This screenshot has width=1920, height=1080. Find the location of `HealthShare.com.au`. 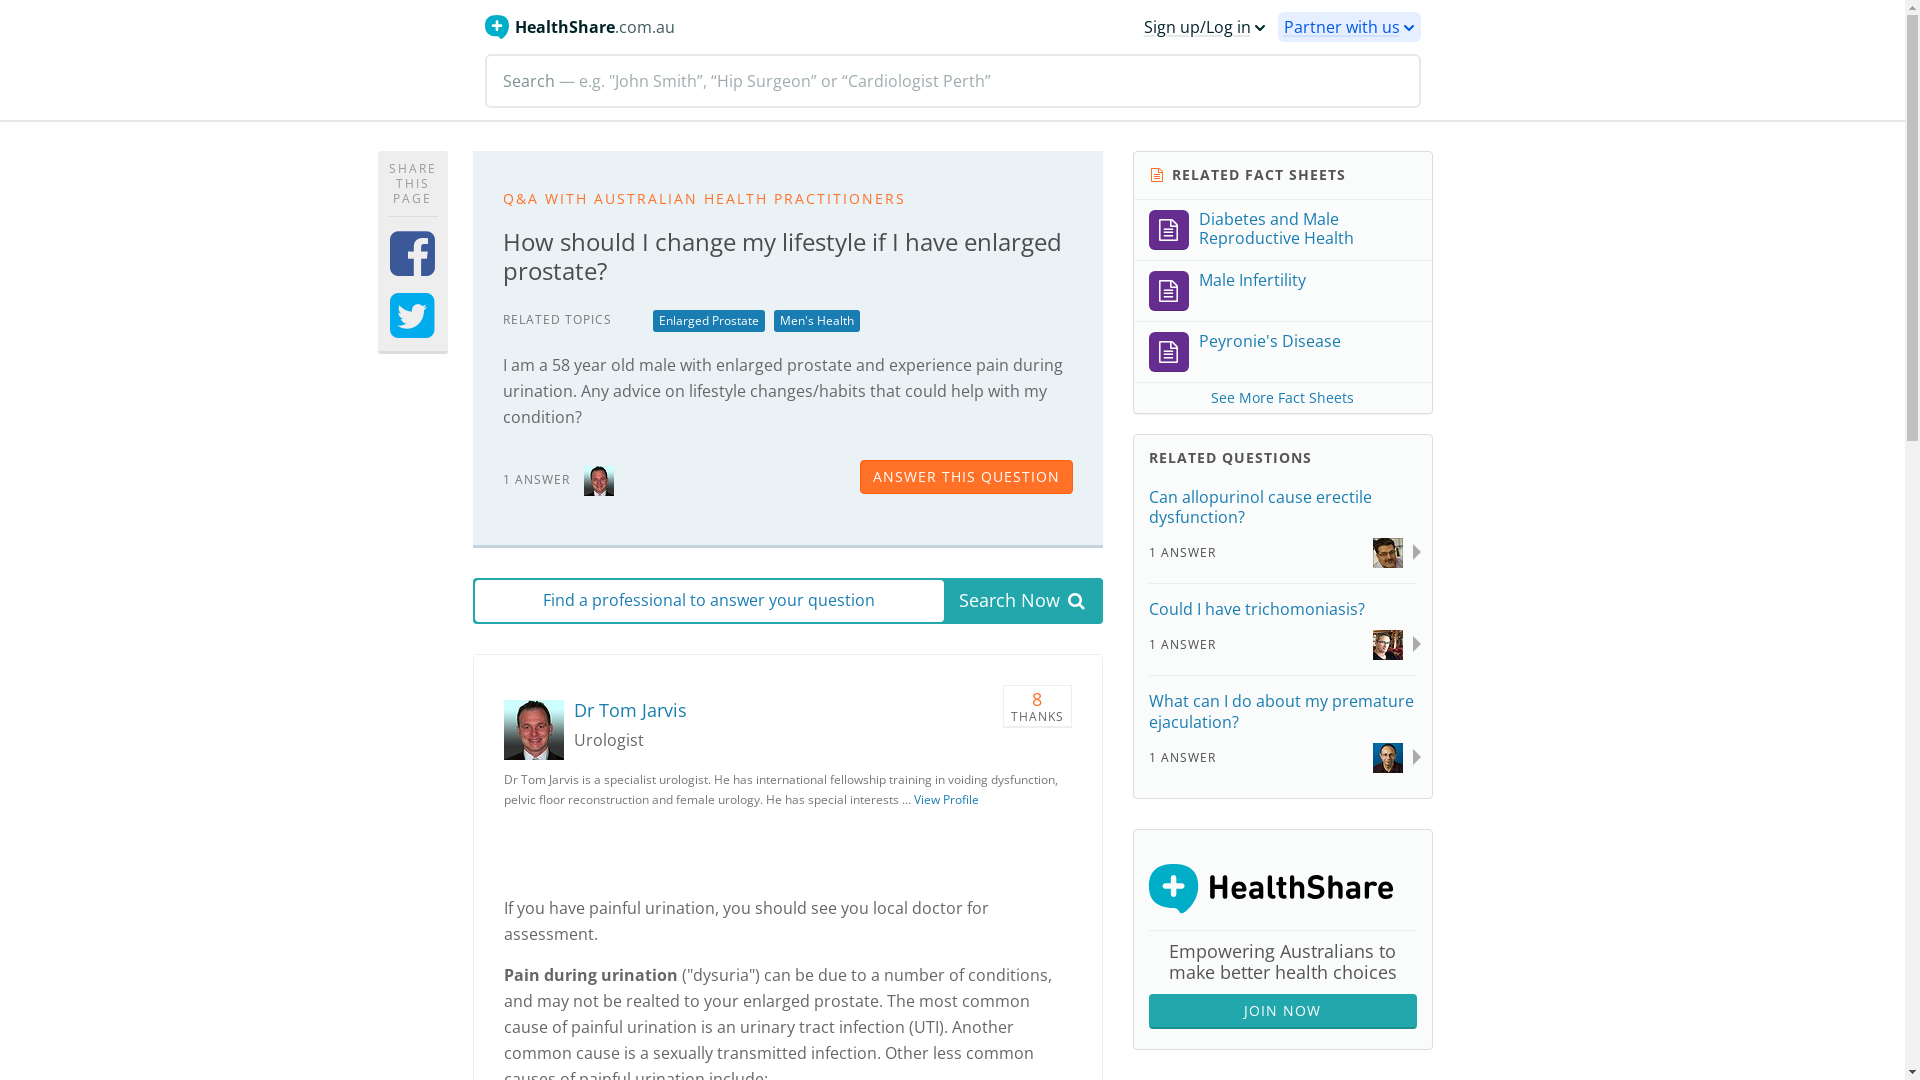

HealthShare.com.au is located at coordinates (579, 27).